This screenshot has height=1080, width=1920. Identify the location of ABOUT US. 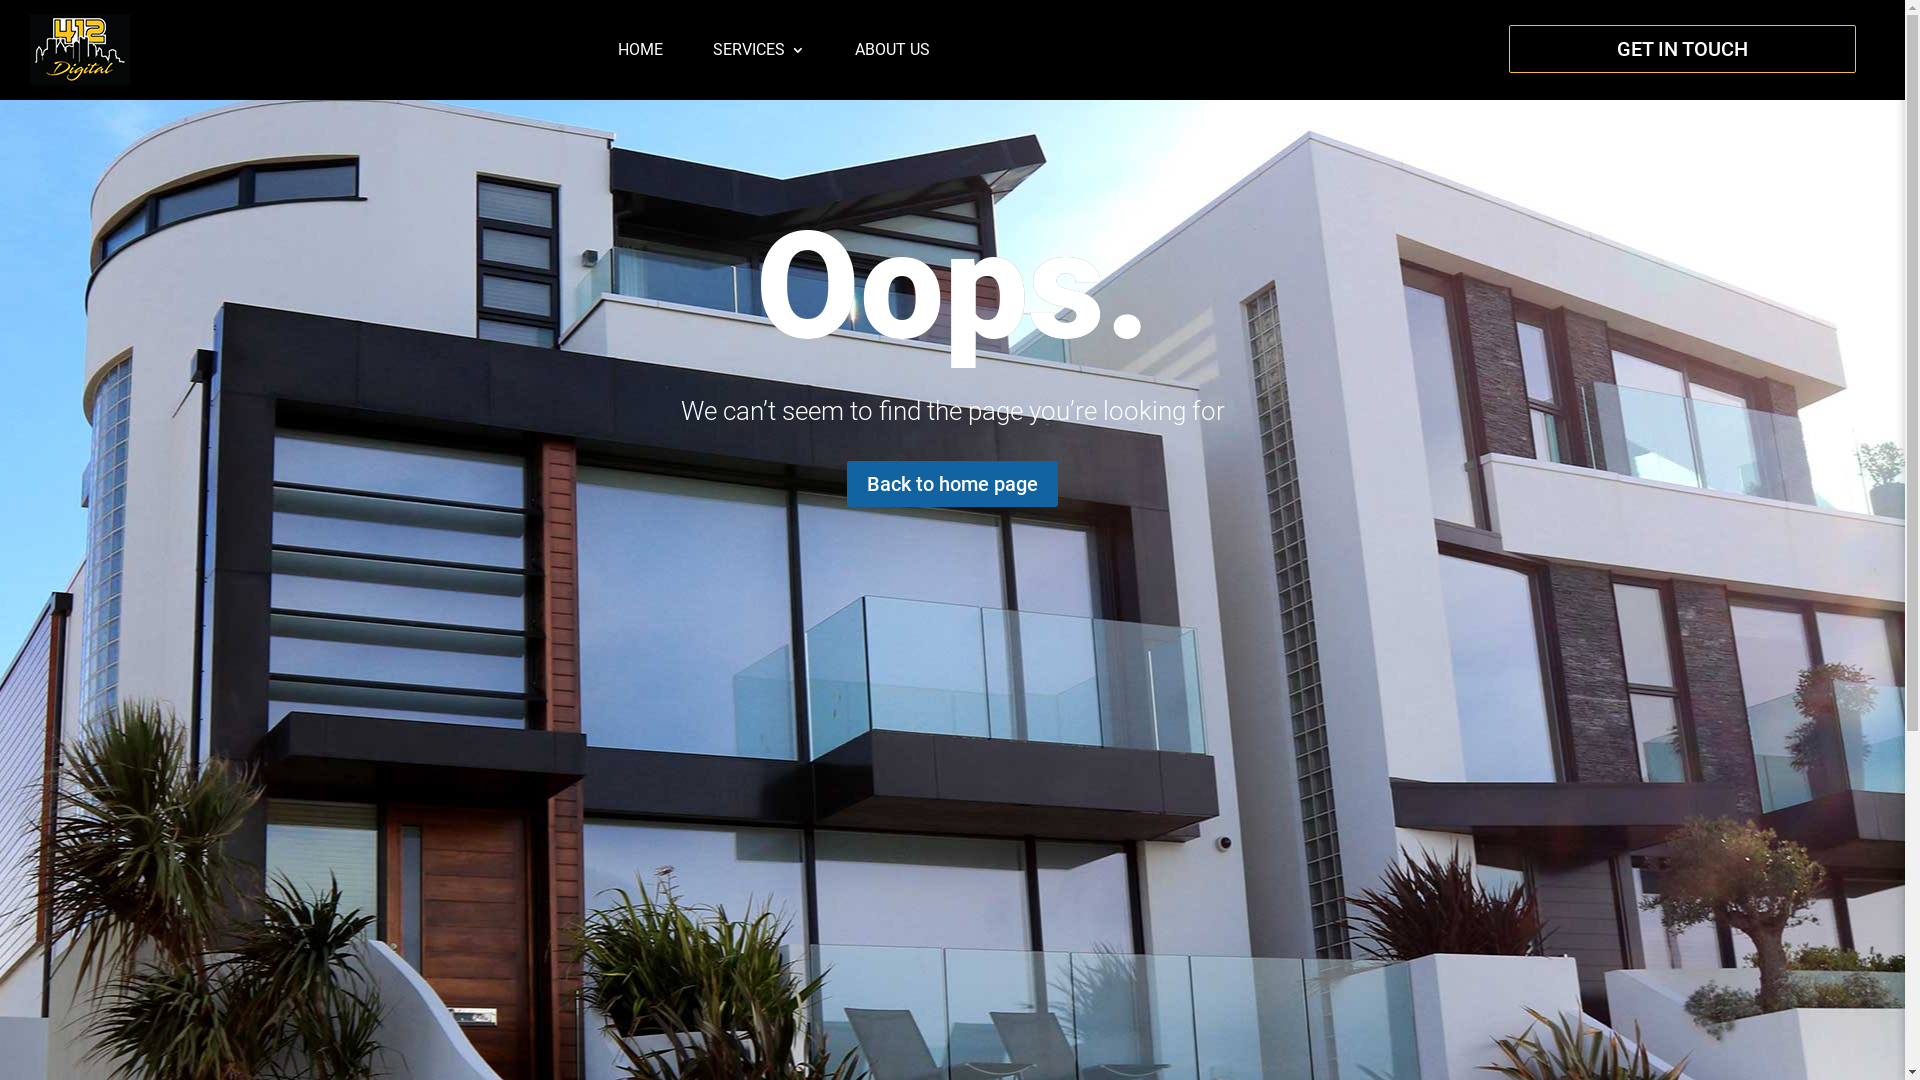
(892, 50).